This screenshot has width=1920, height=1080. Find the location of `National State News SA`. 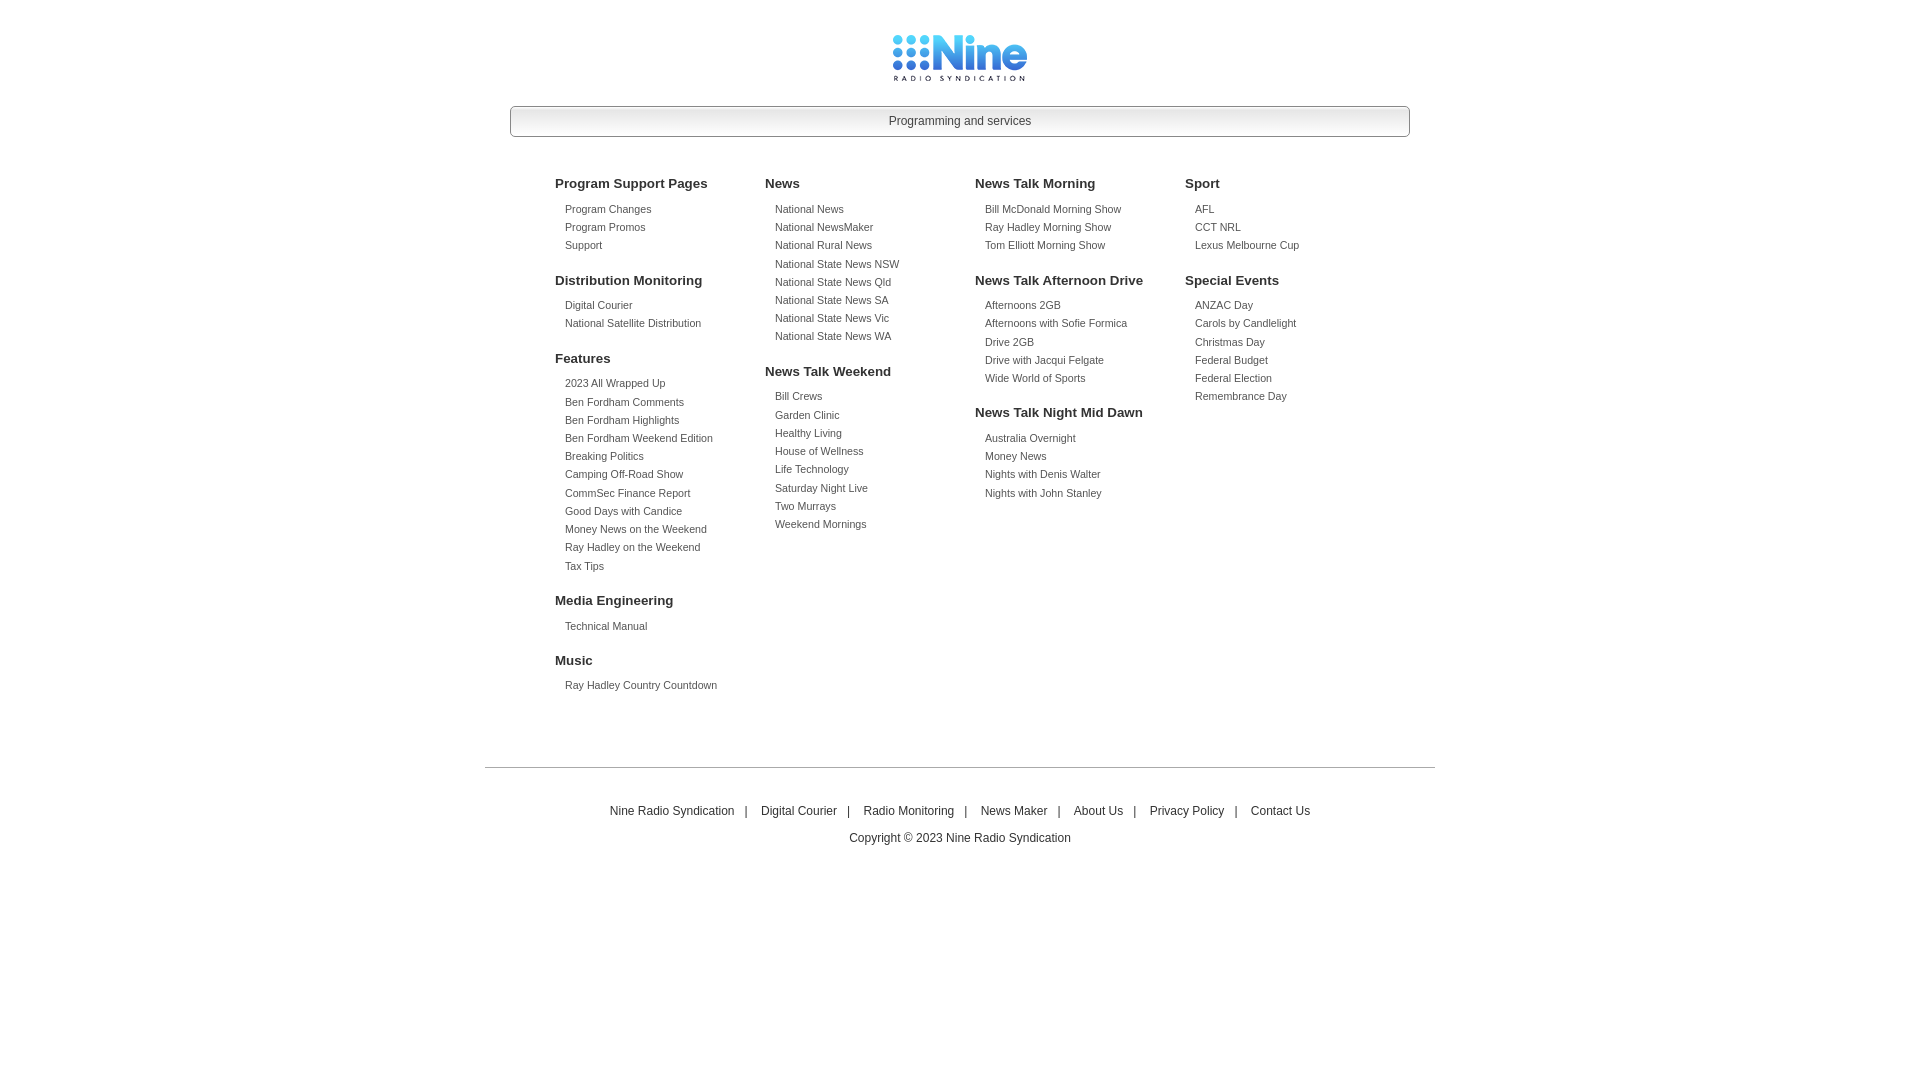

National State News SA is located at coordinates (832, 300).